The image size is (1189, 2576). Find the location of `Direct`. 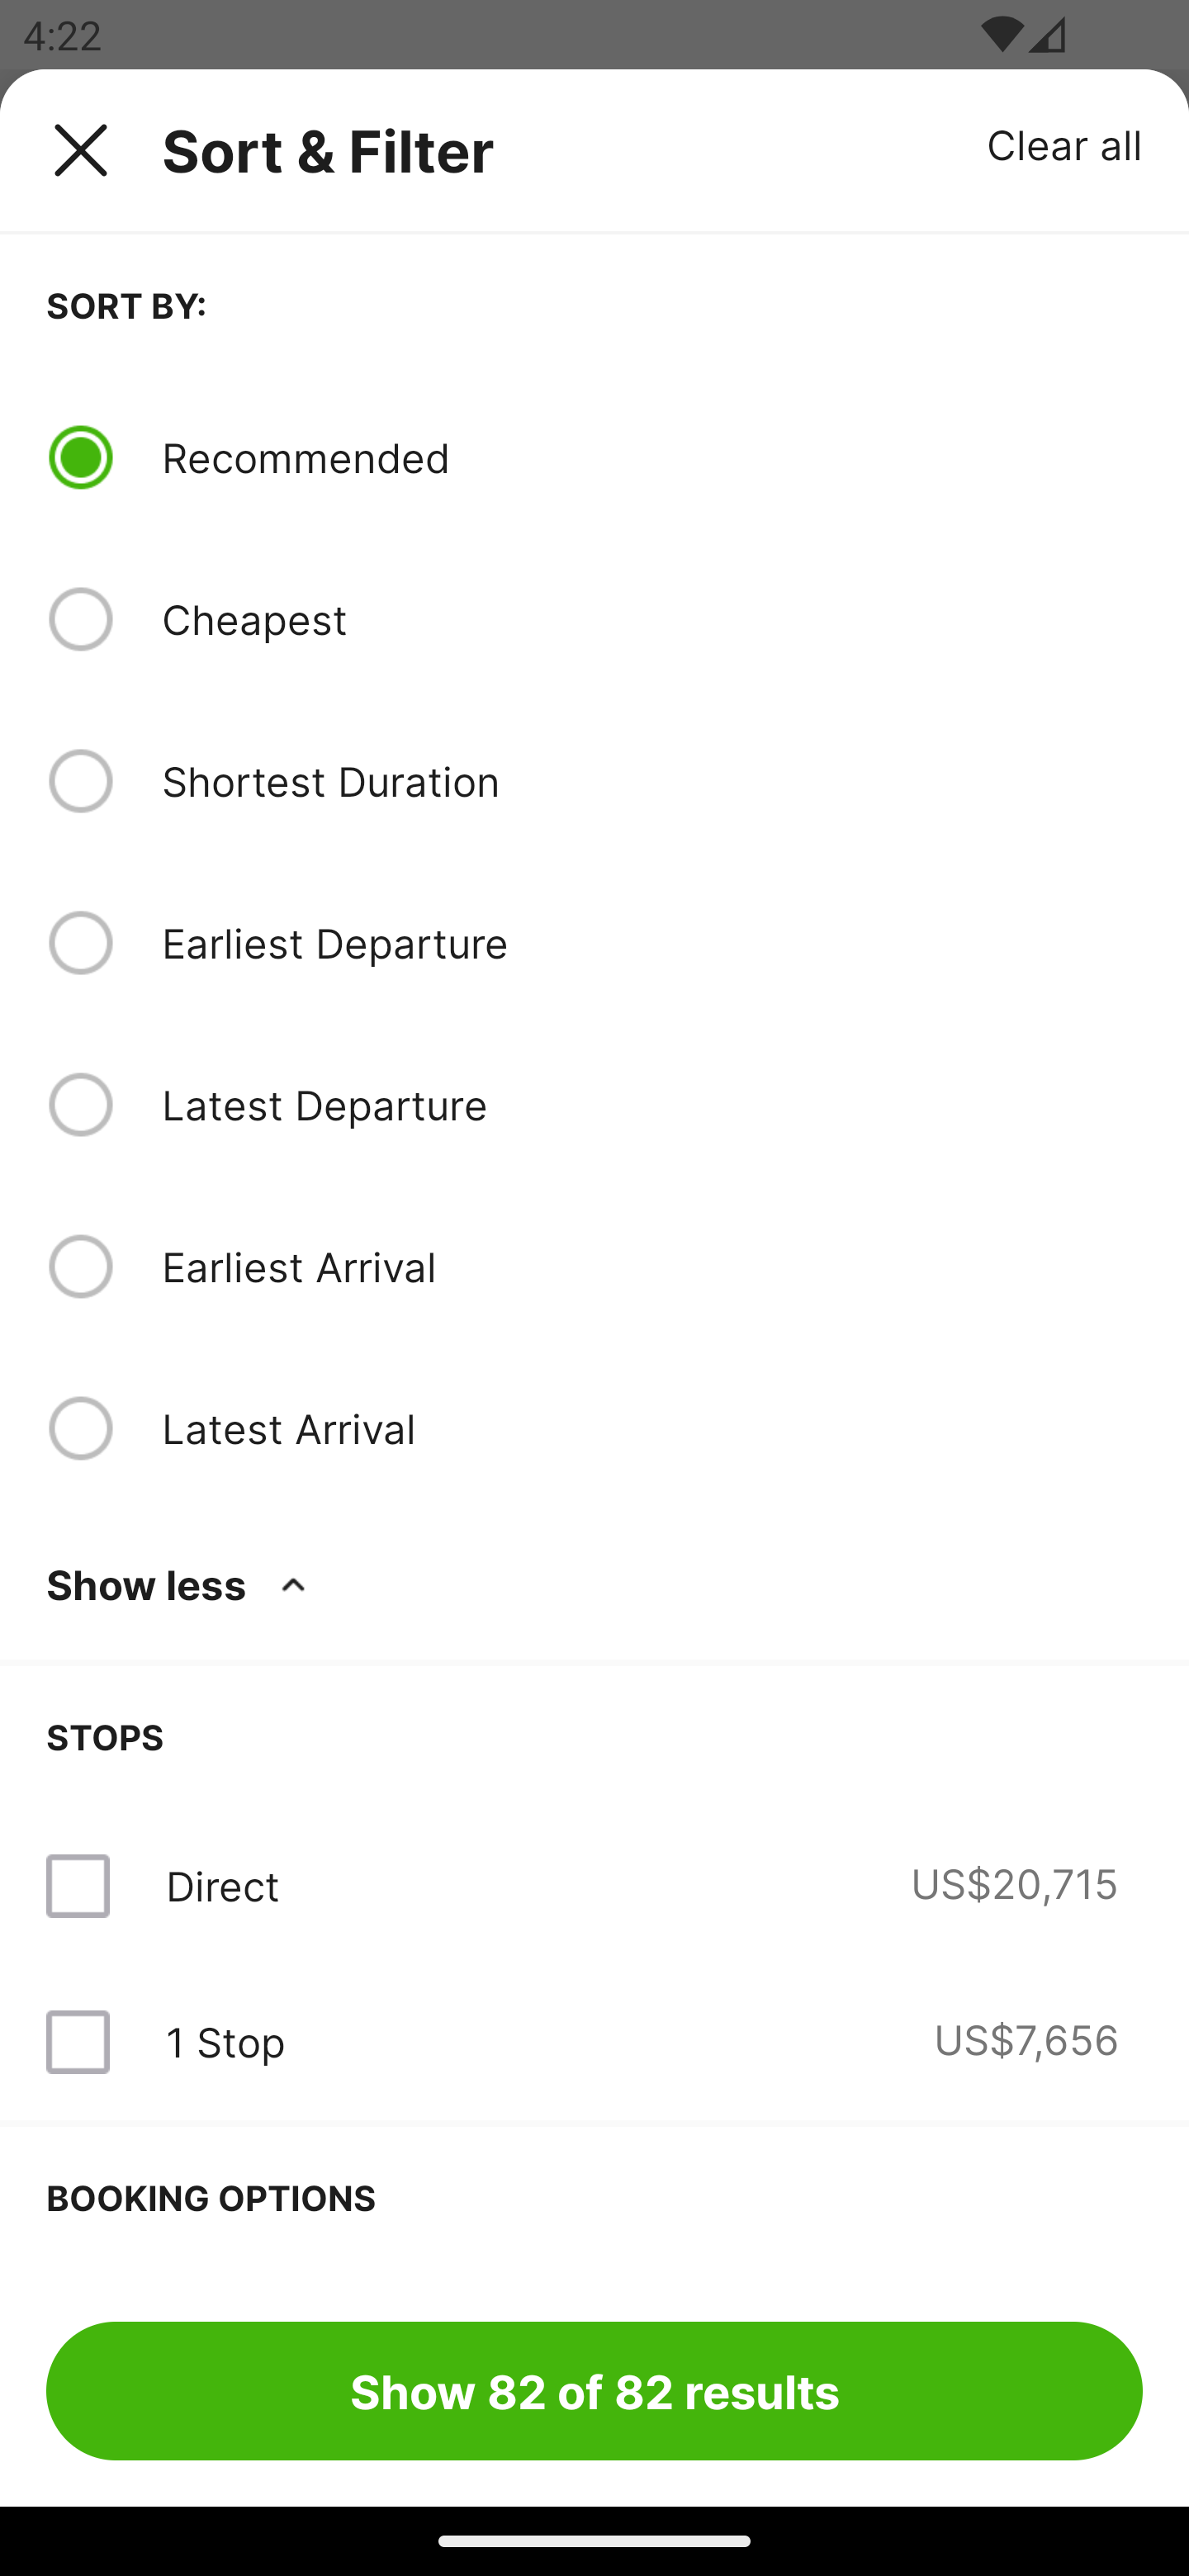

Direct is located at coordinates (222, 1886).